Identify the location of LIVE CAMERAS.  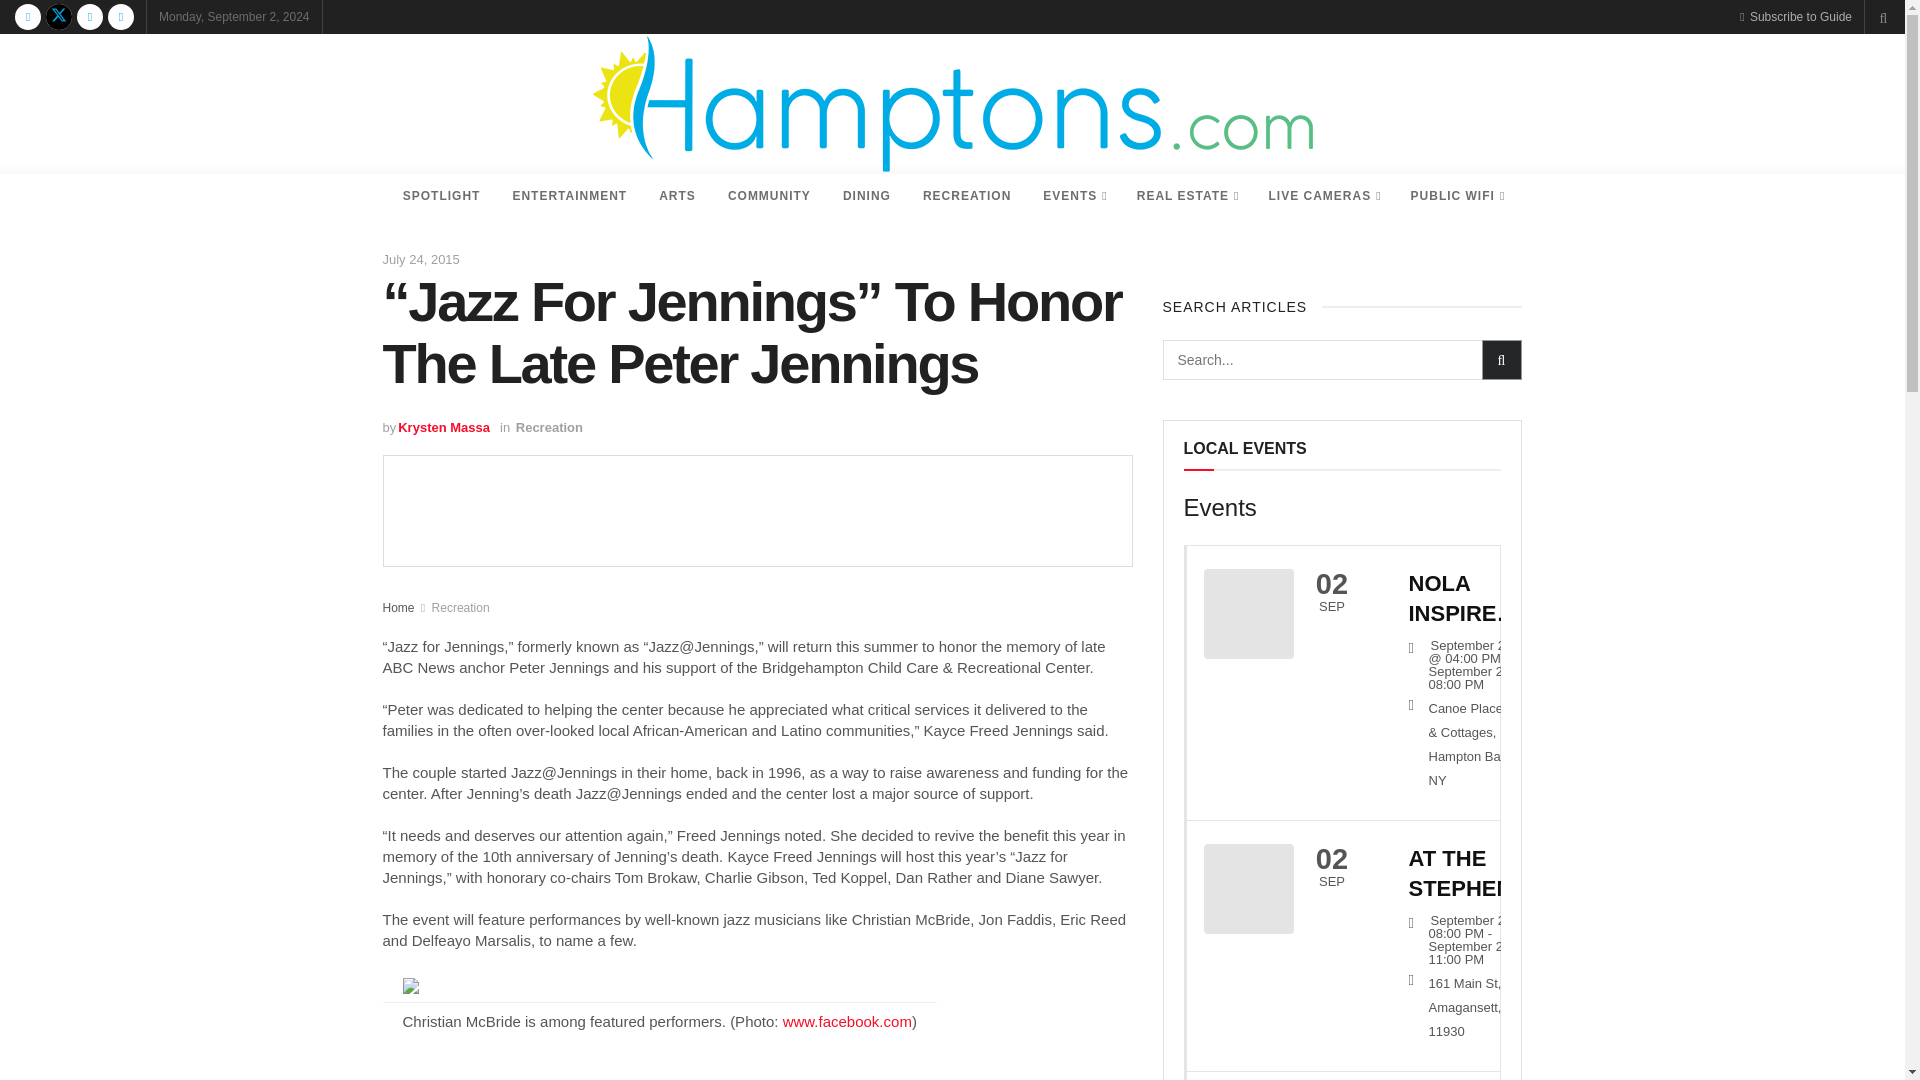
(1322, 196).